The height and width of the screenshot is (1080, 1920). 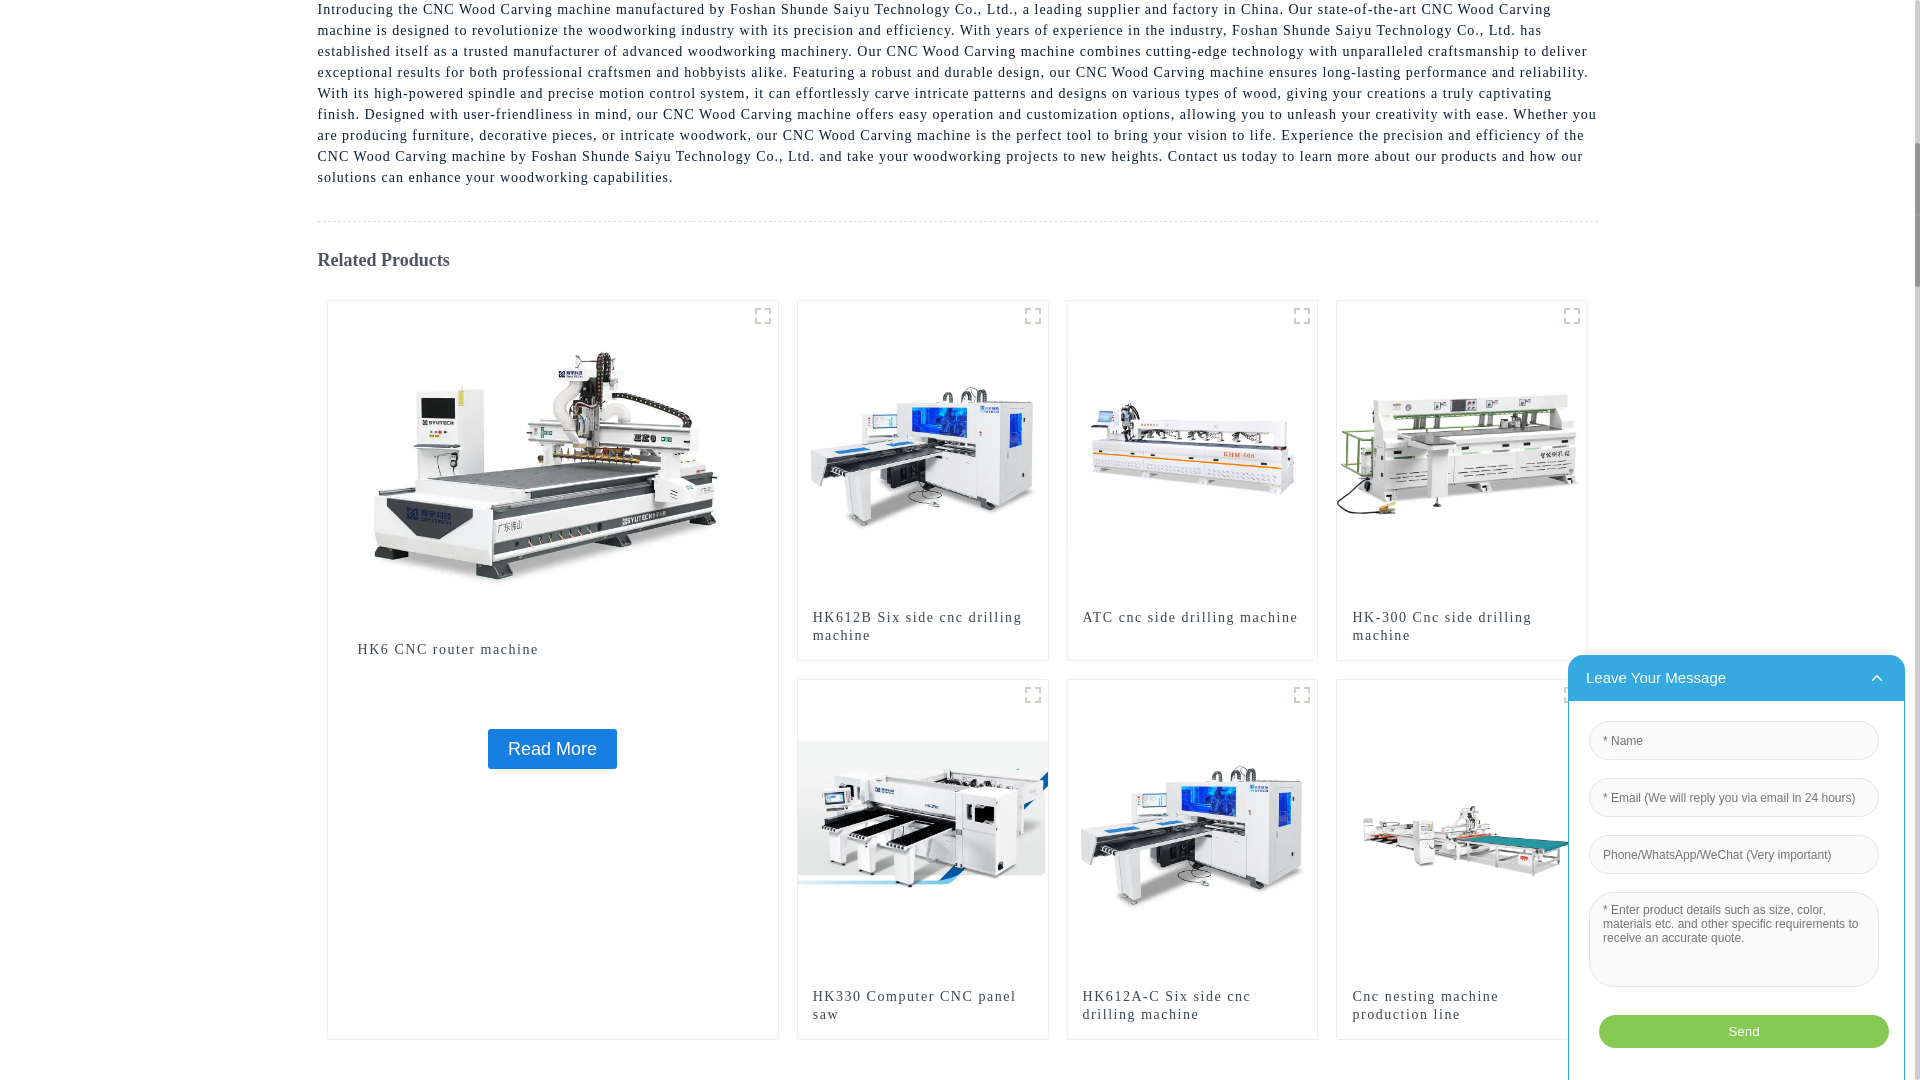 What do you see at coordinates (1192, 618) in the screenshot?
I see `ATC cnc side drilling machine` at bounding box center [1192, 618].